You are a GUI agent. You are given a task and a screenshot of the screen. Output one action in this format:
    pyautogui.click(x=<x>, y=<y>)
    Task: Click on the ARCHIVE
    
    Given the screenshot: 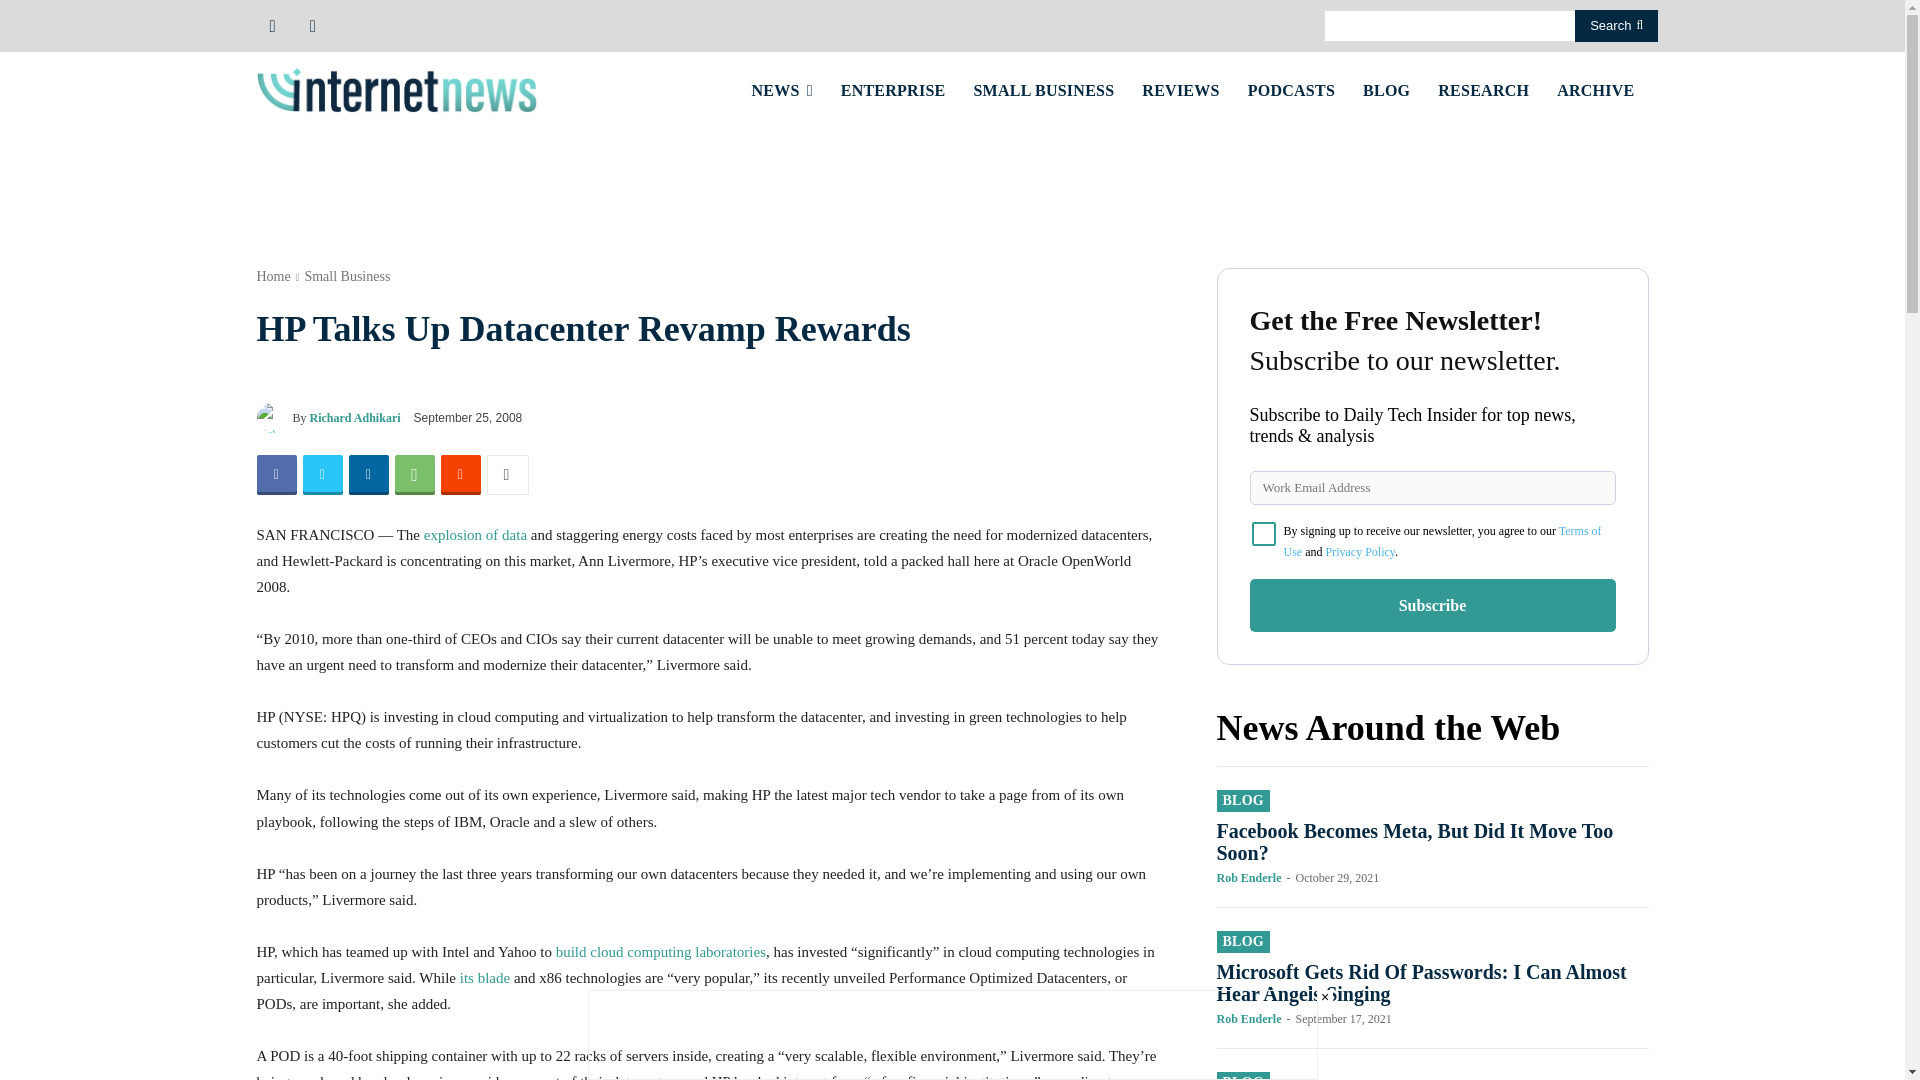 What is the action you would take?
    pyautogui.click(x=1595, y=90)
    